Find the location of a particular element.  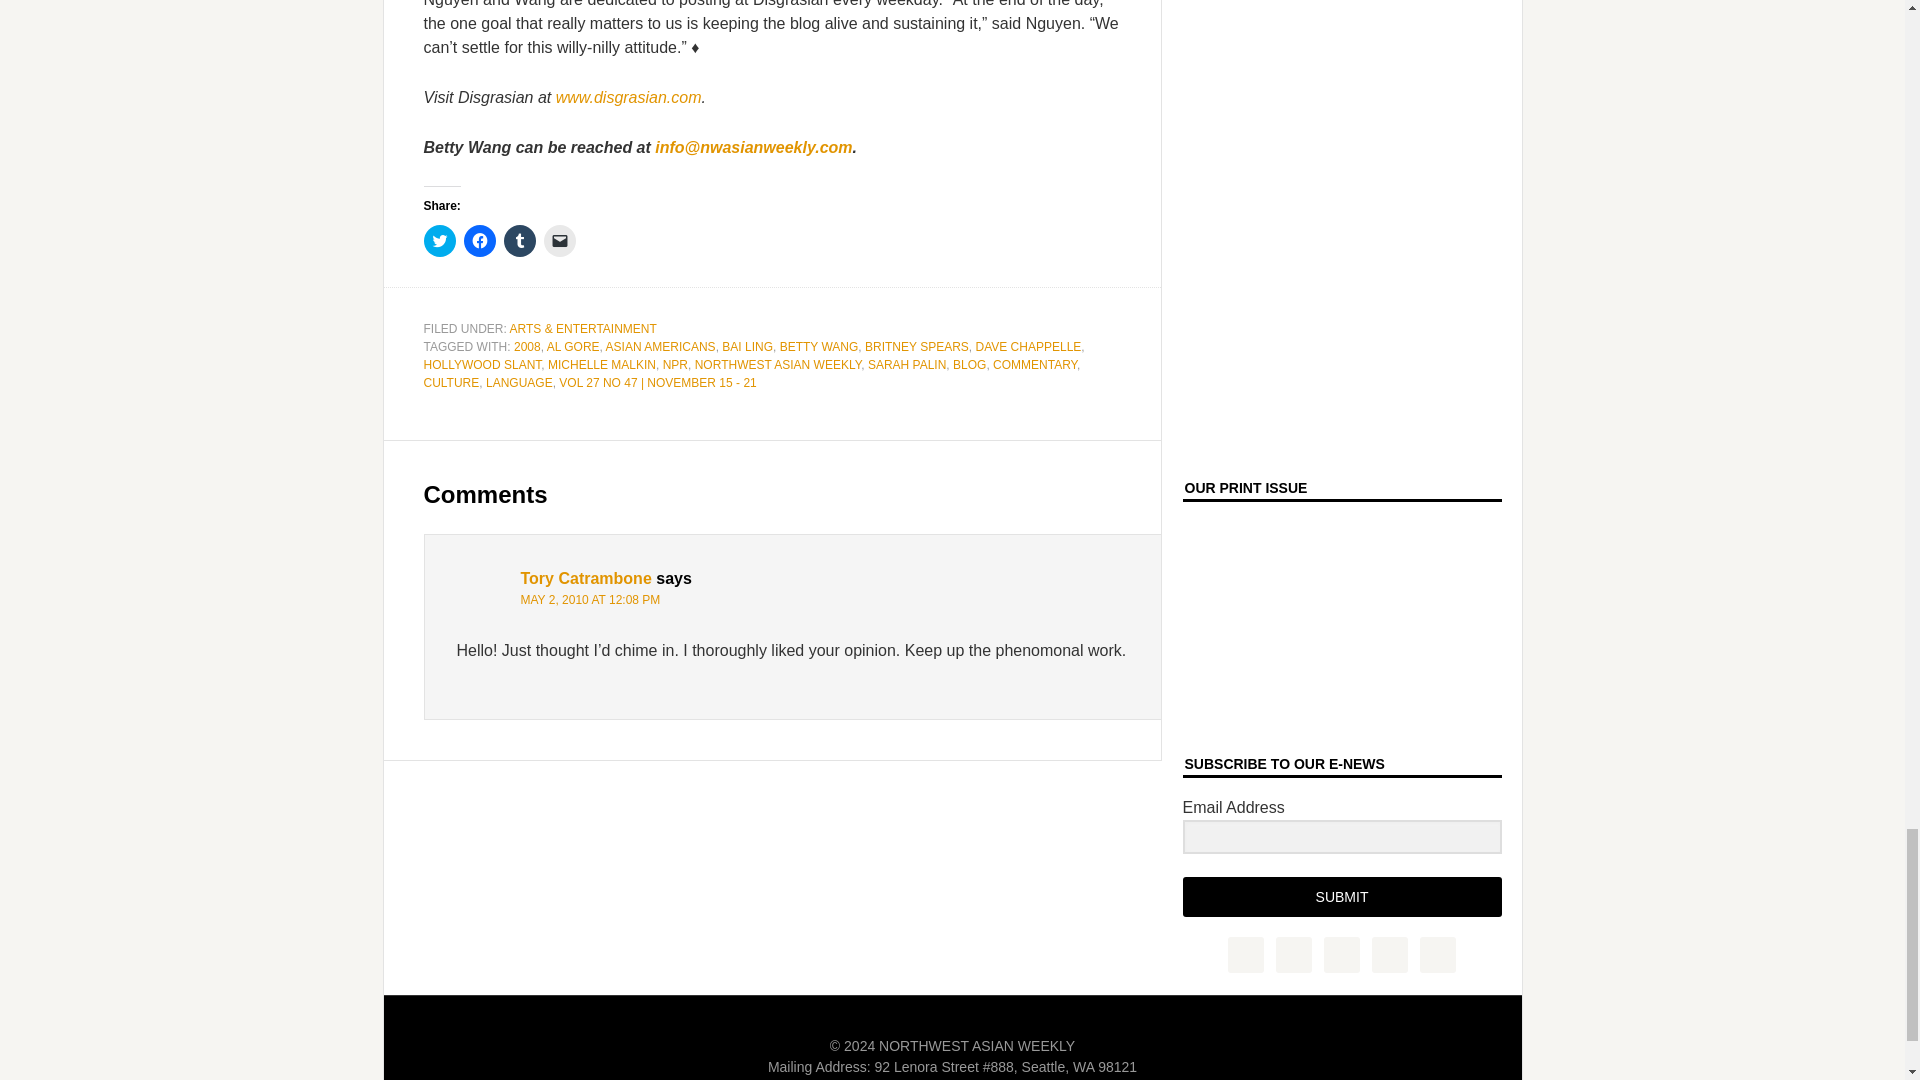

Click to share on Tumblr is located at coordinates (519, 240).